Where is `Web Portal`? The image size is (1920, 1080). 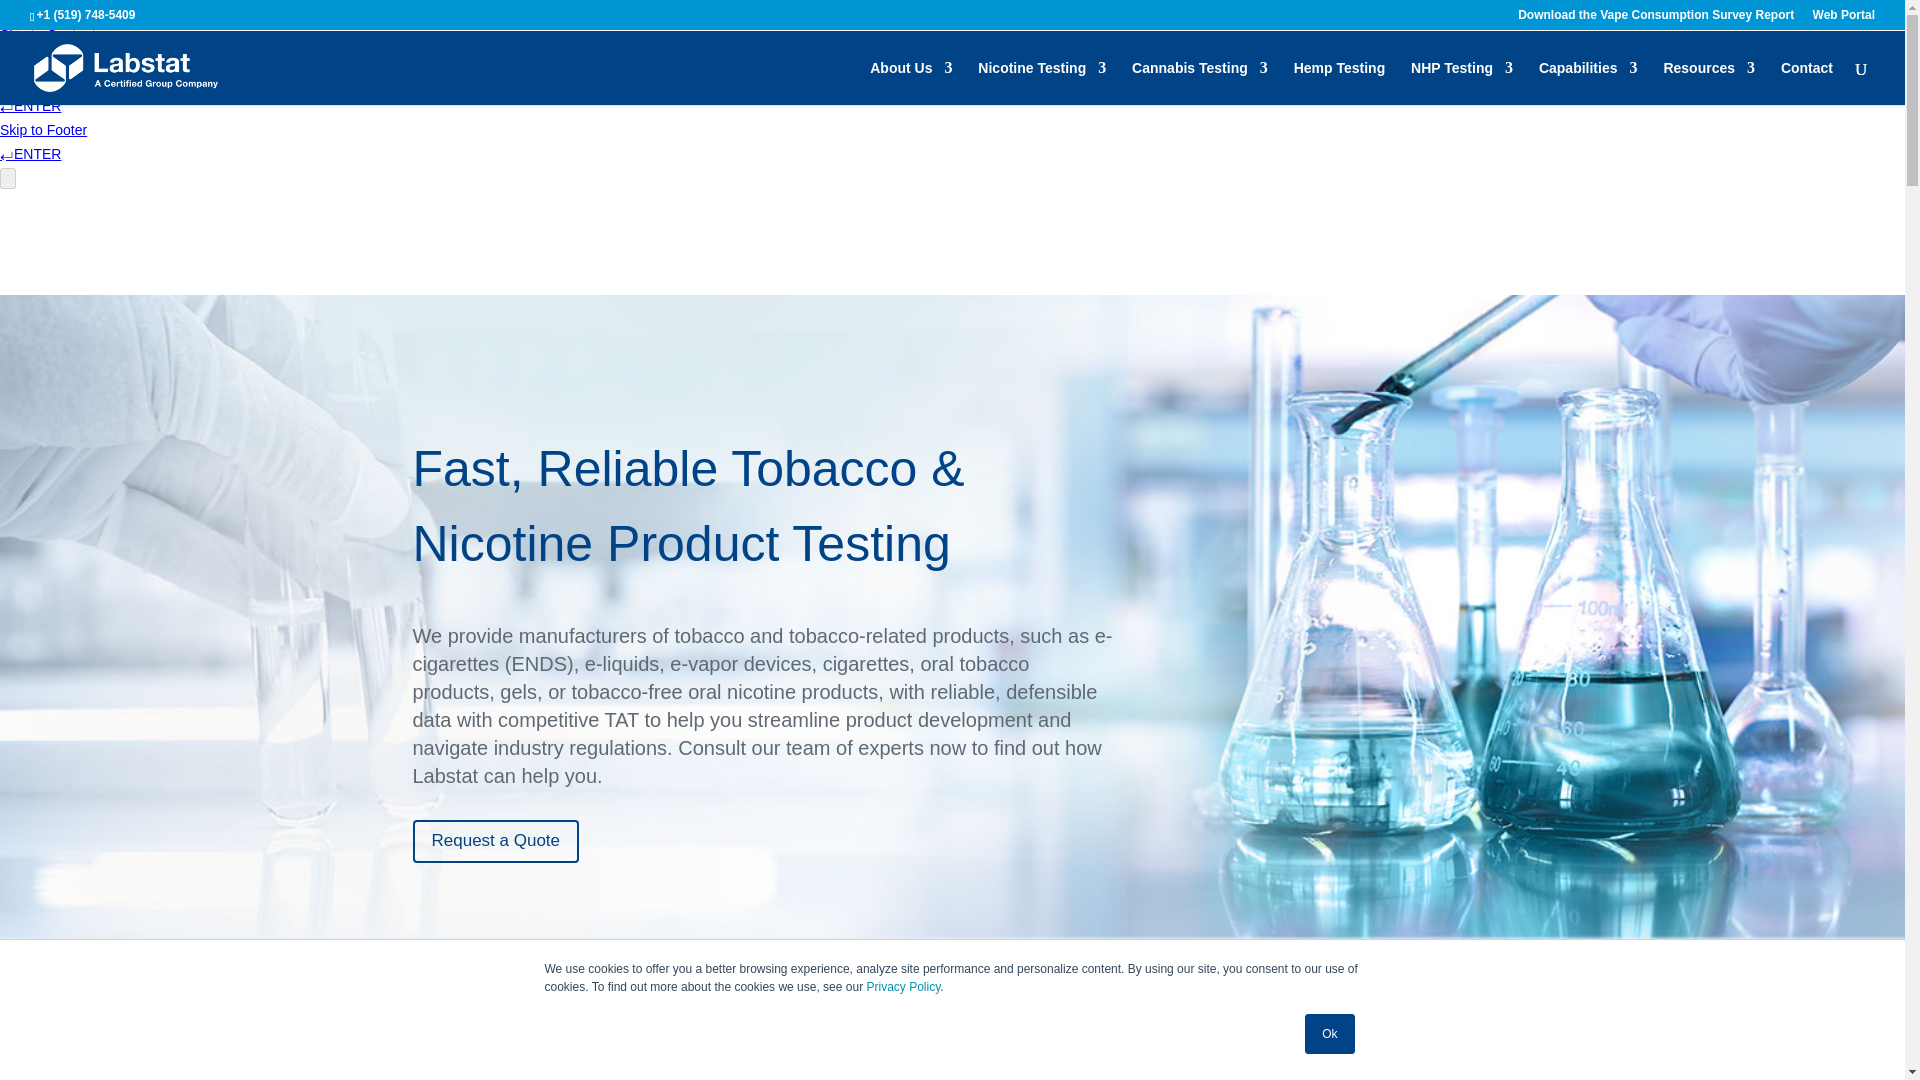
Web Portal is located at coordinates (1844, 19).